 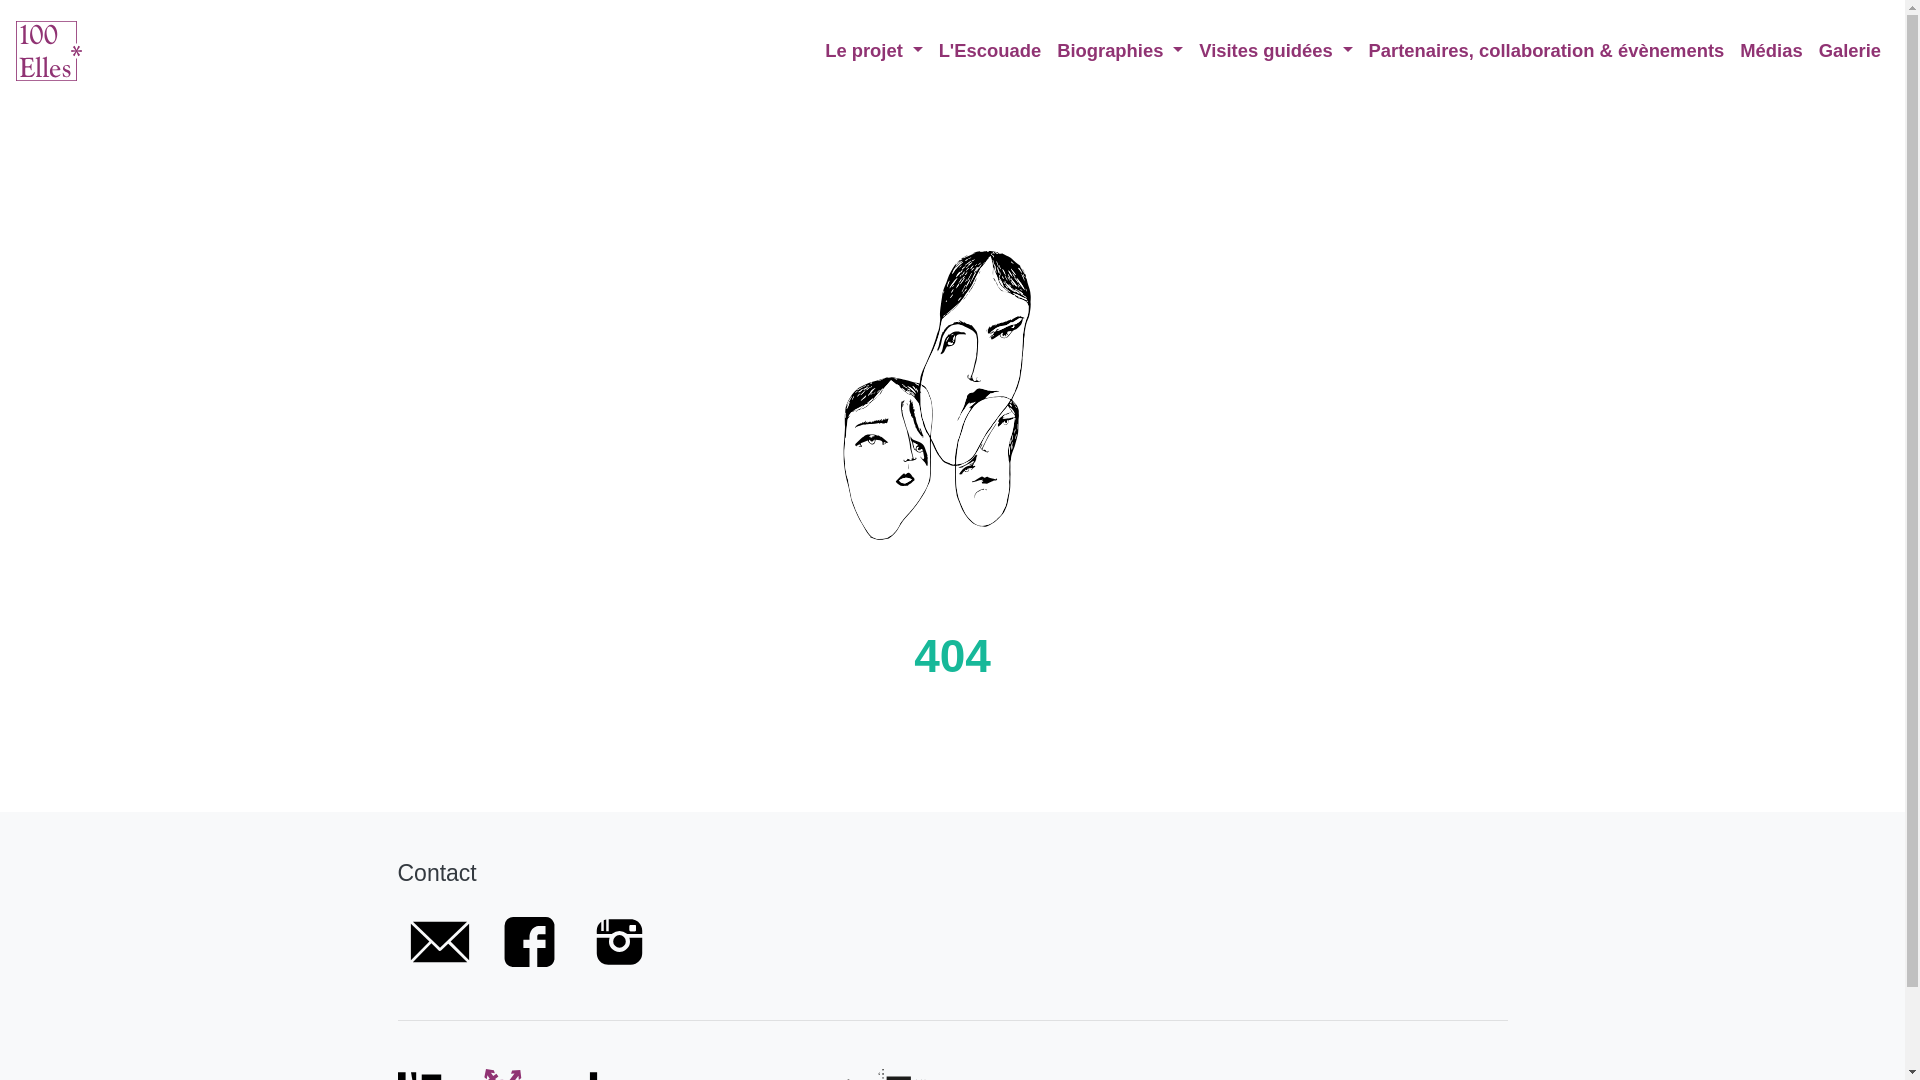 I want to click on Le projet, so click(x=874, y=50).